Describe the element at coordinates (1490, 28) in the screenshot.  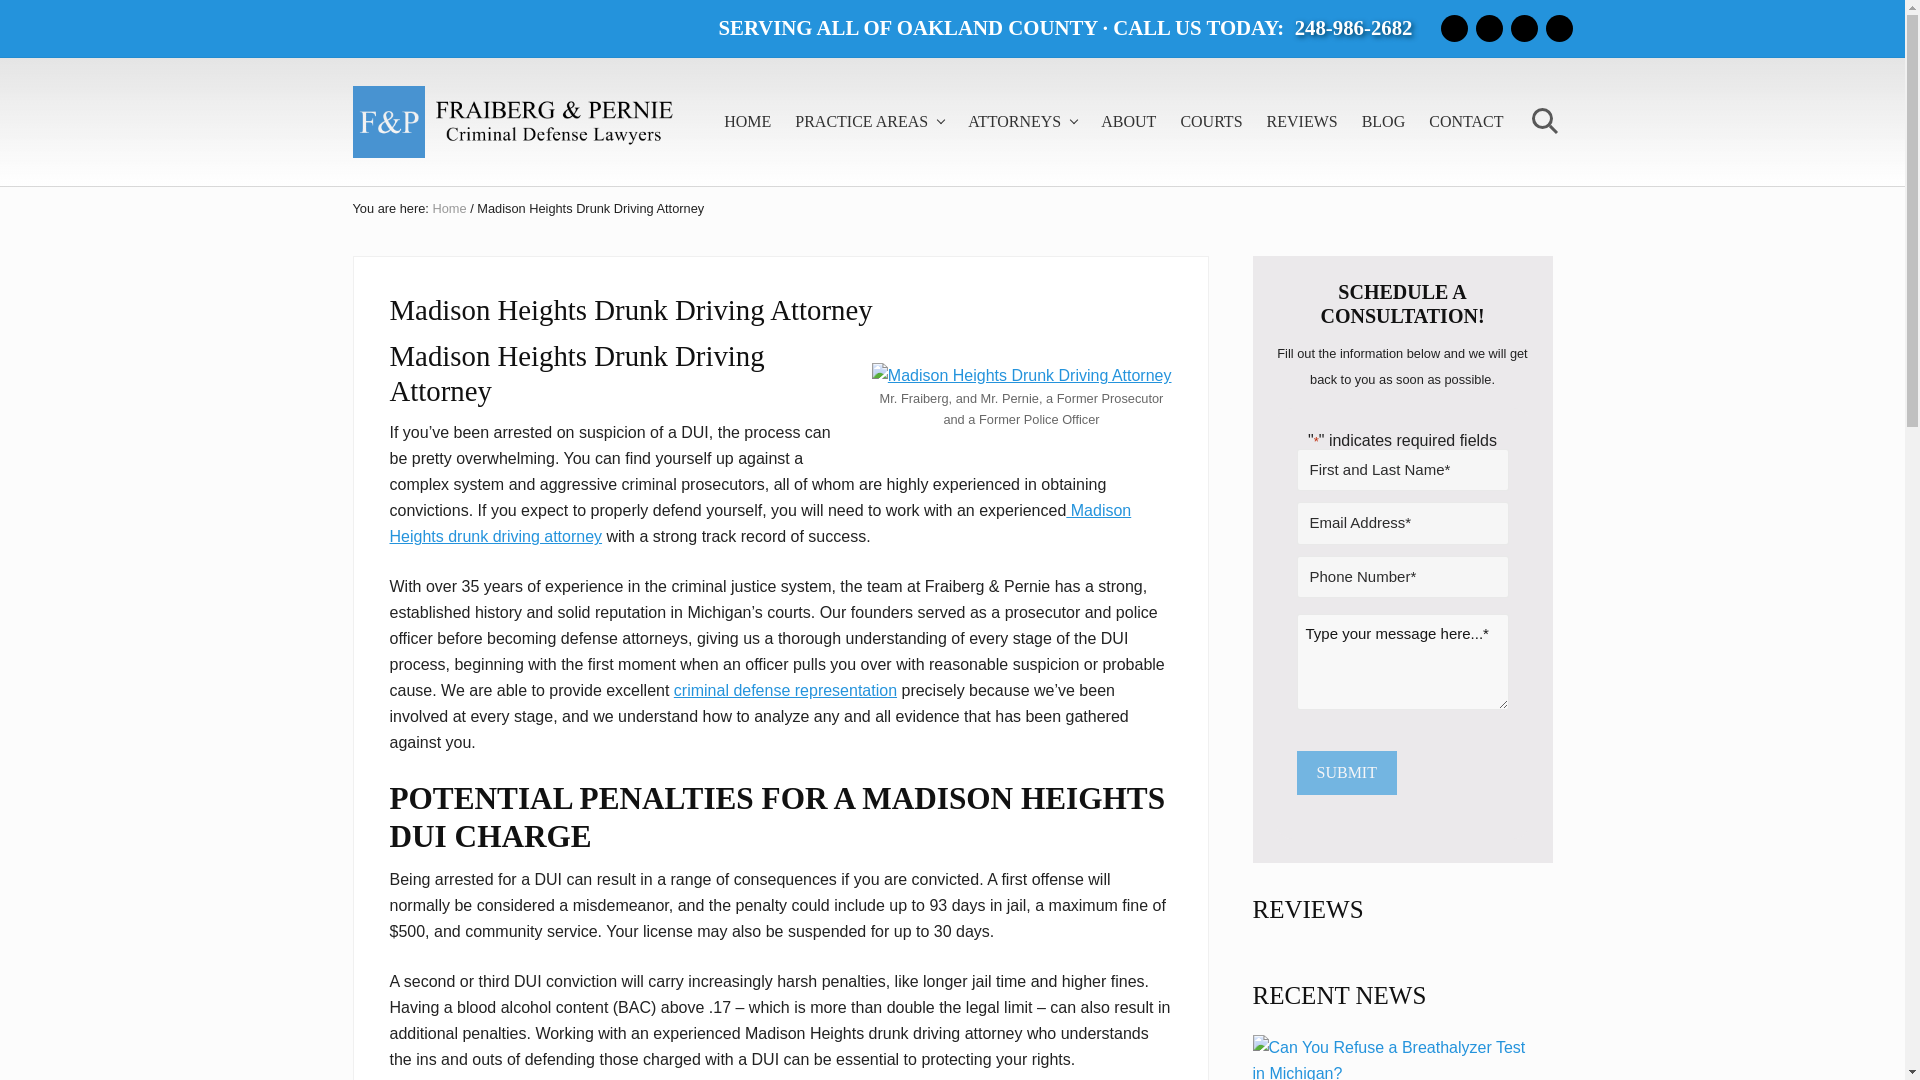
I see `Instagram` at that location.